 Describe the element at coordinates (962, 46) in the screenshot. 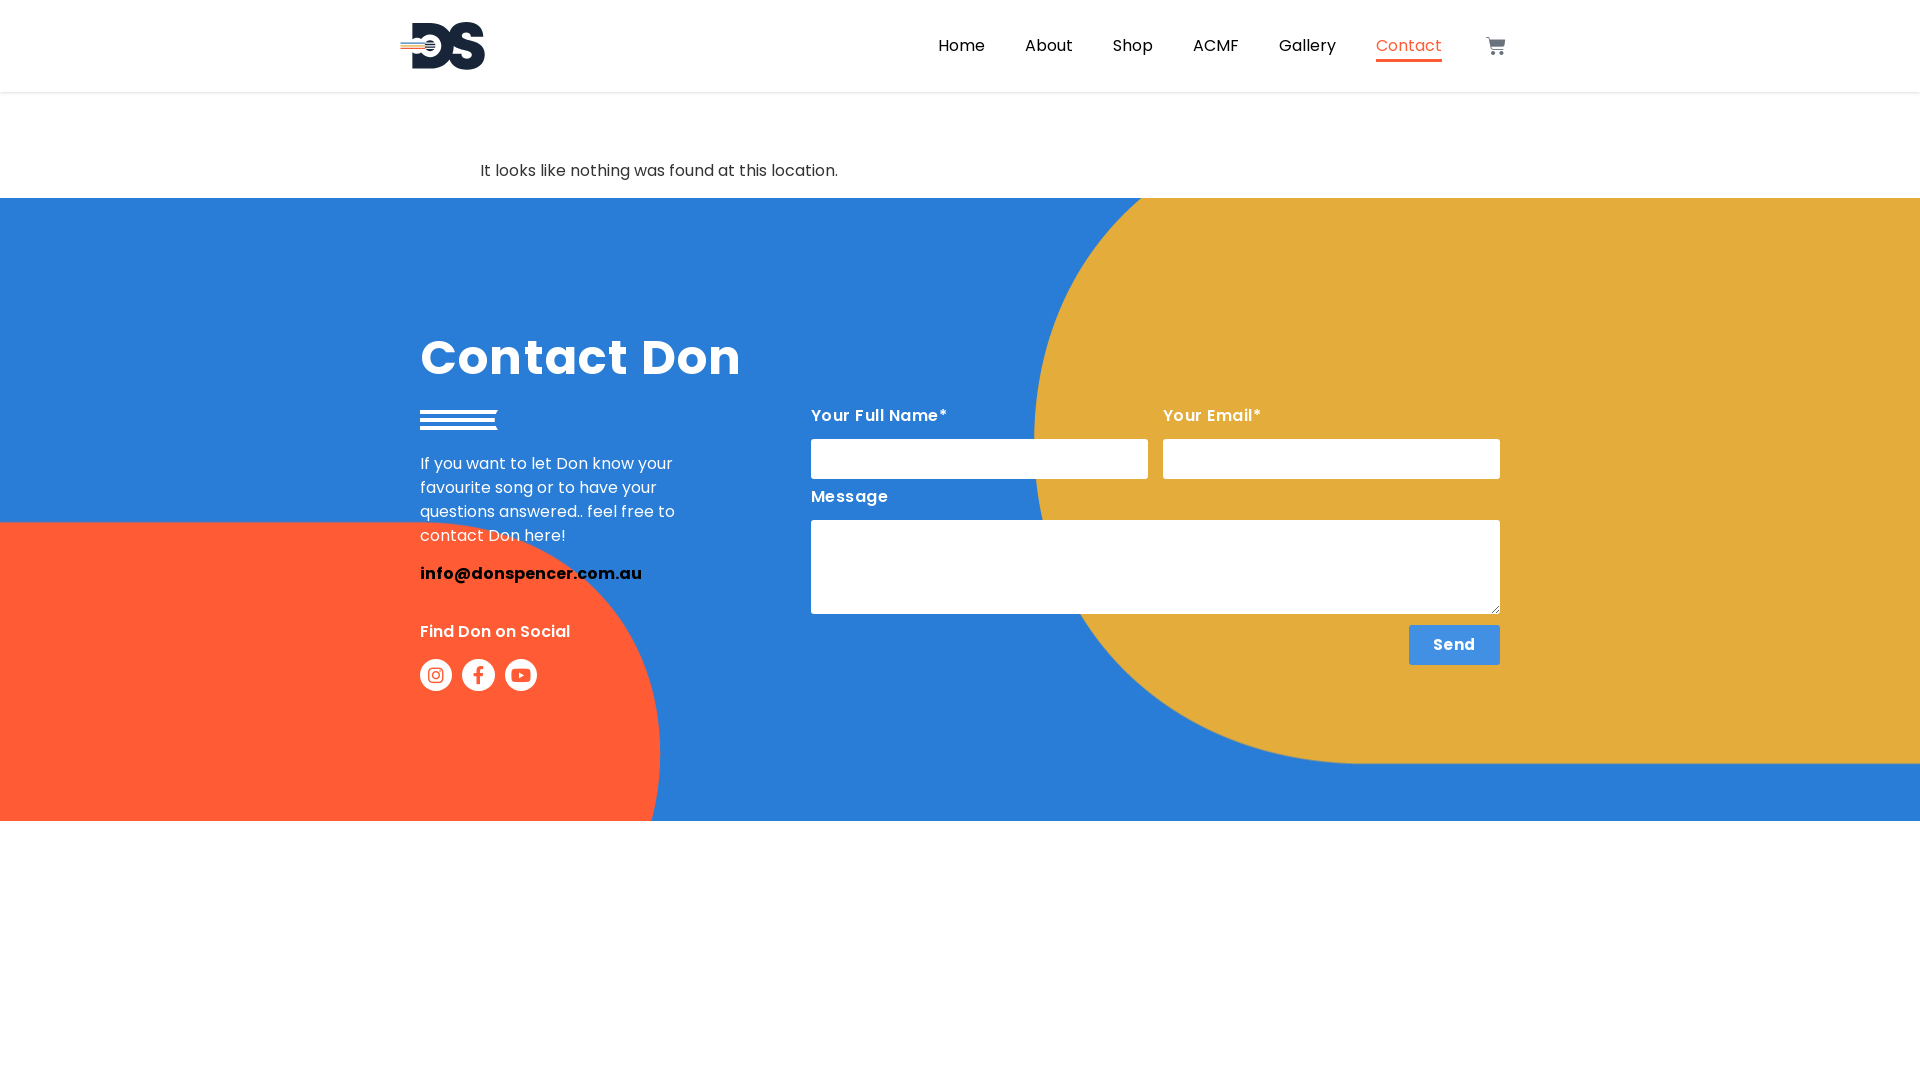

I see `Home` at that location.